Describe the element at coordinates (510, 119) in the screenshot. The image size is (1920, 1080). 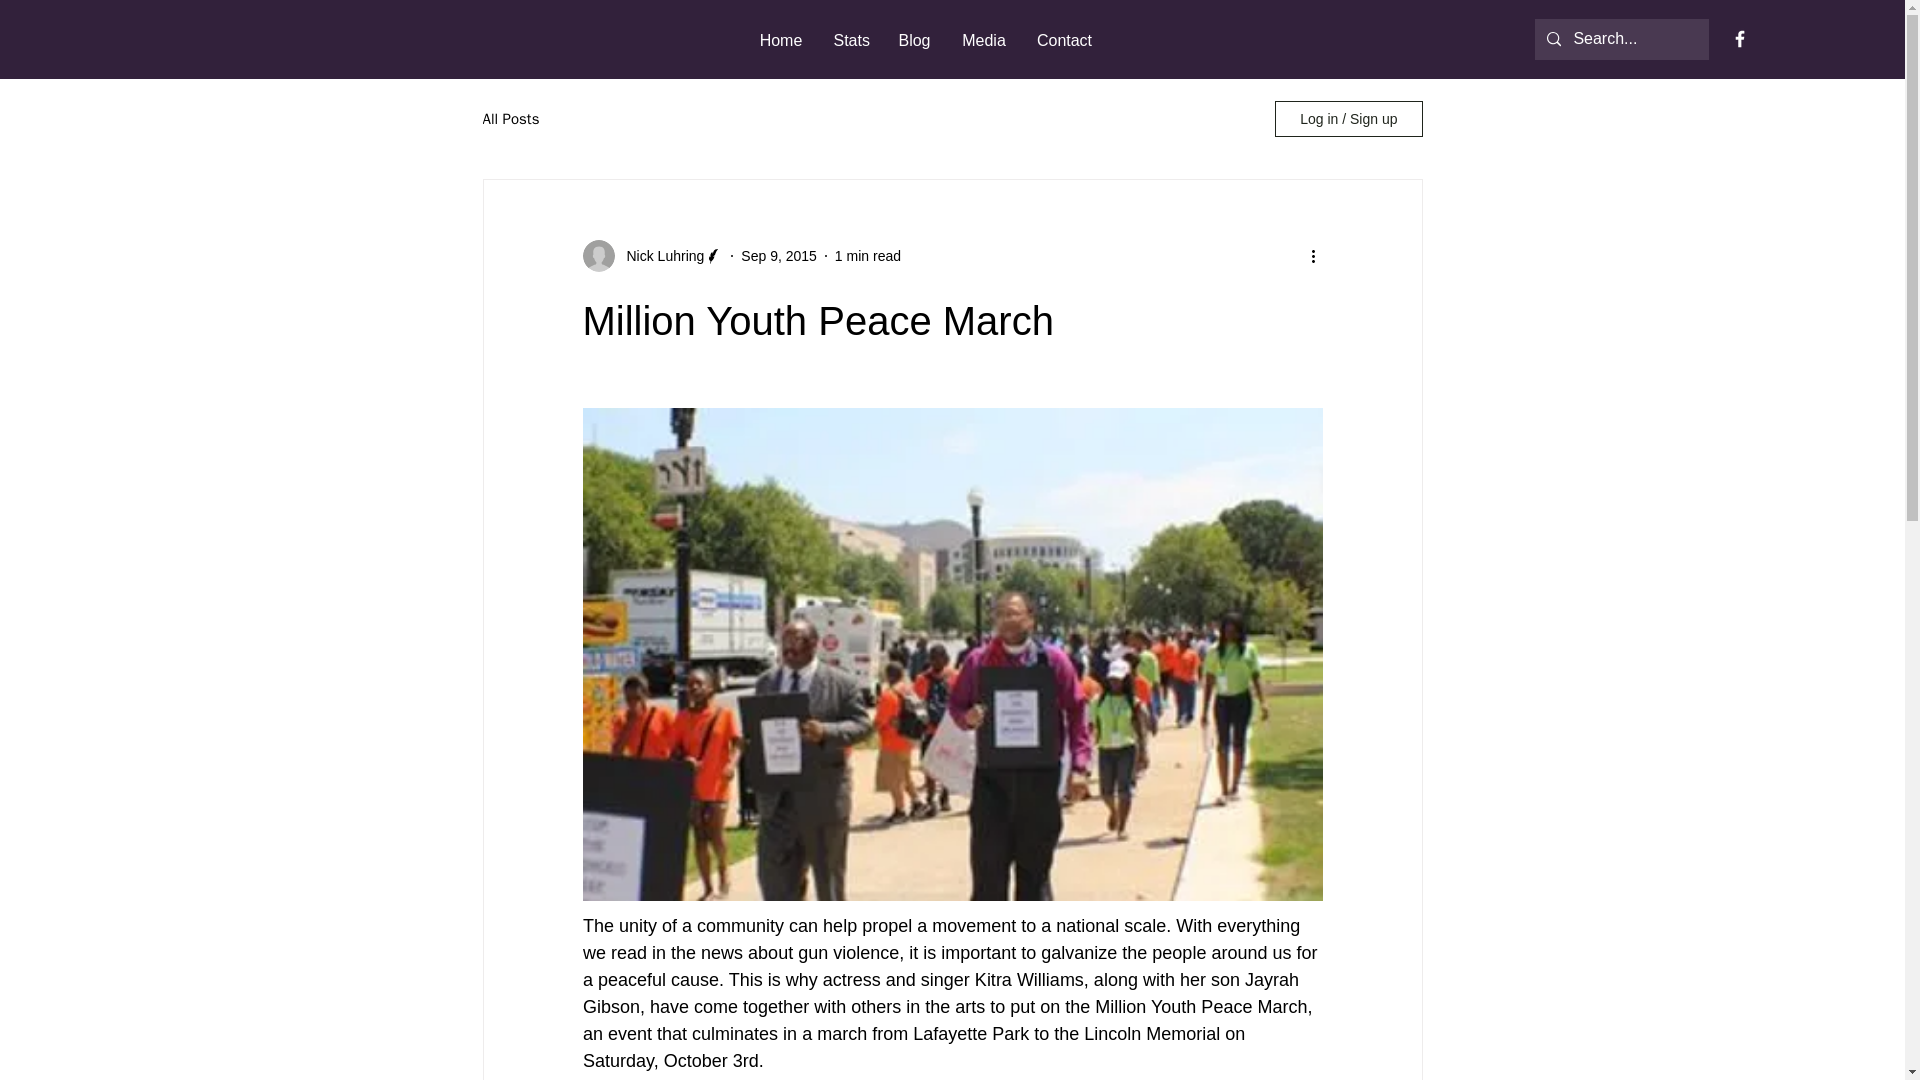
I see `All Posts` at that location.